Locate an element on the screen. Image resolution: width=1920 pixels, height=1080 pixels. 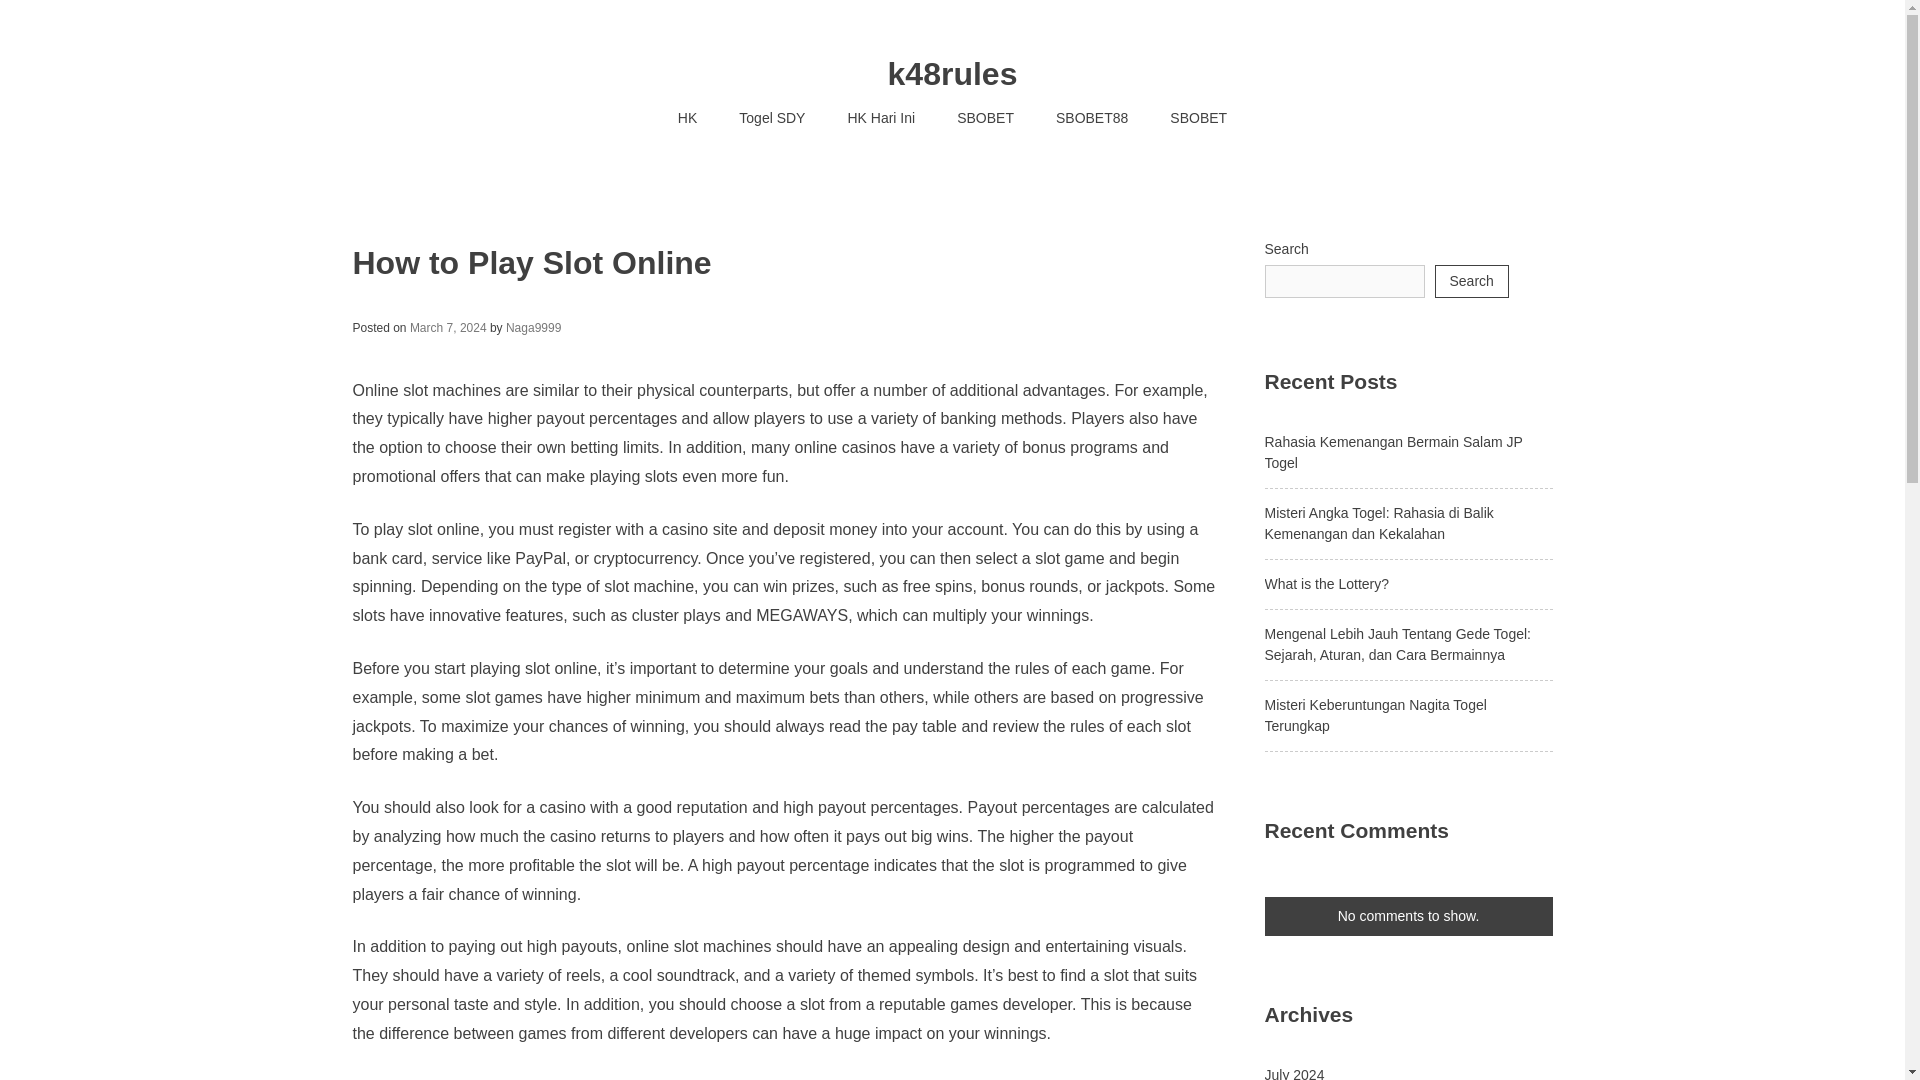
Togel SDY is located at coordinates (772, 118).